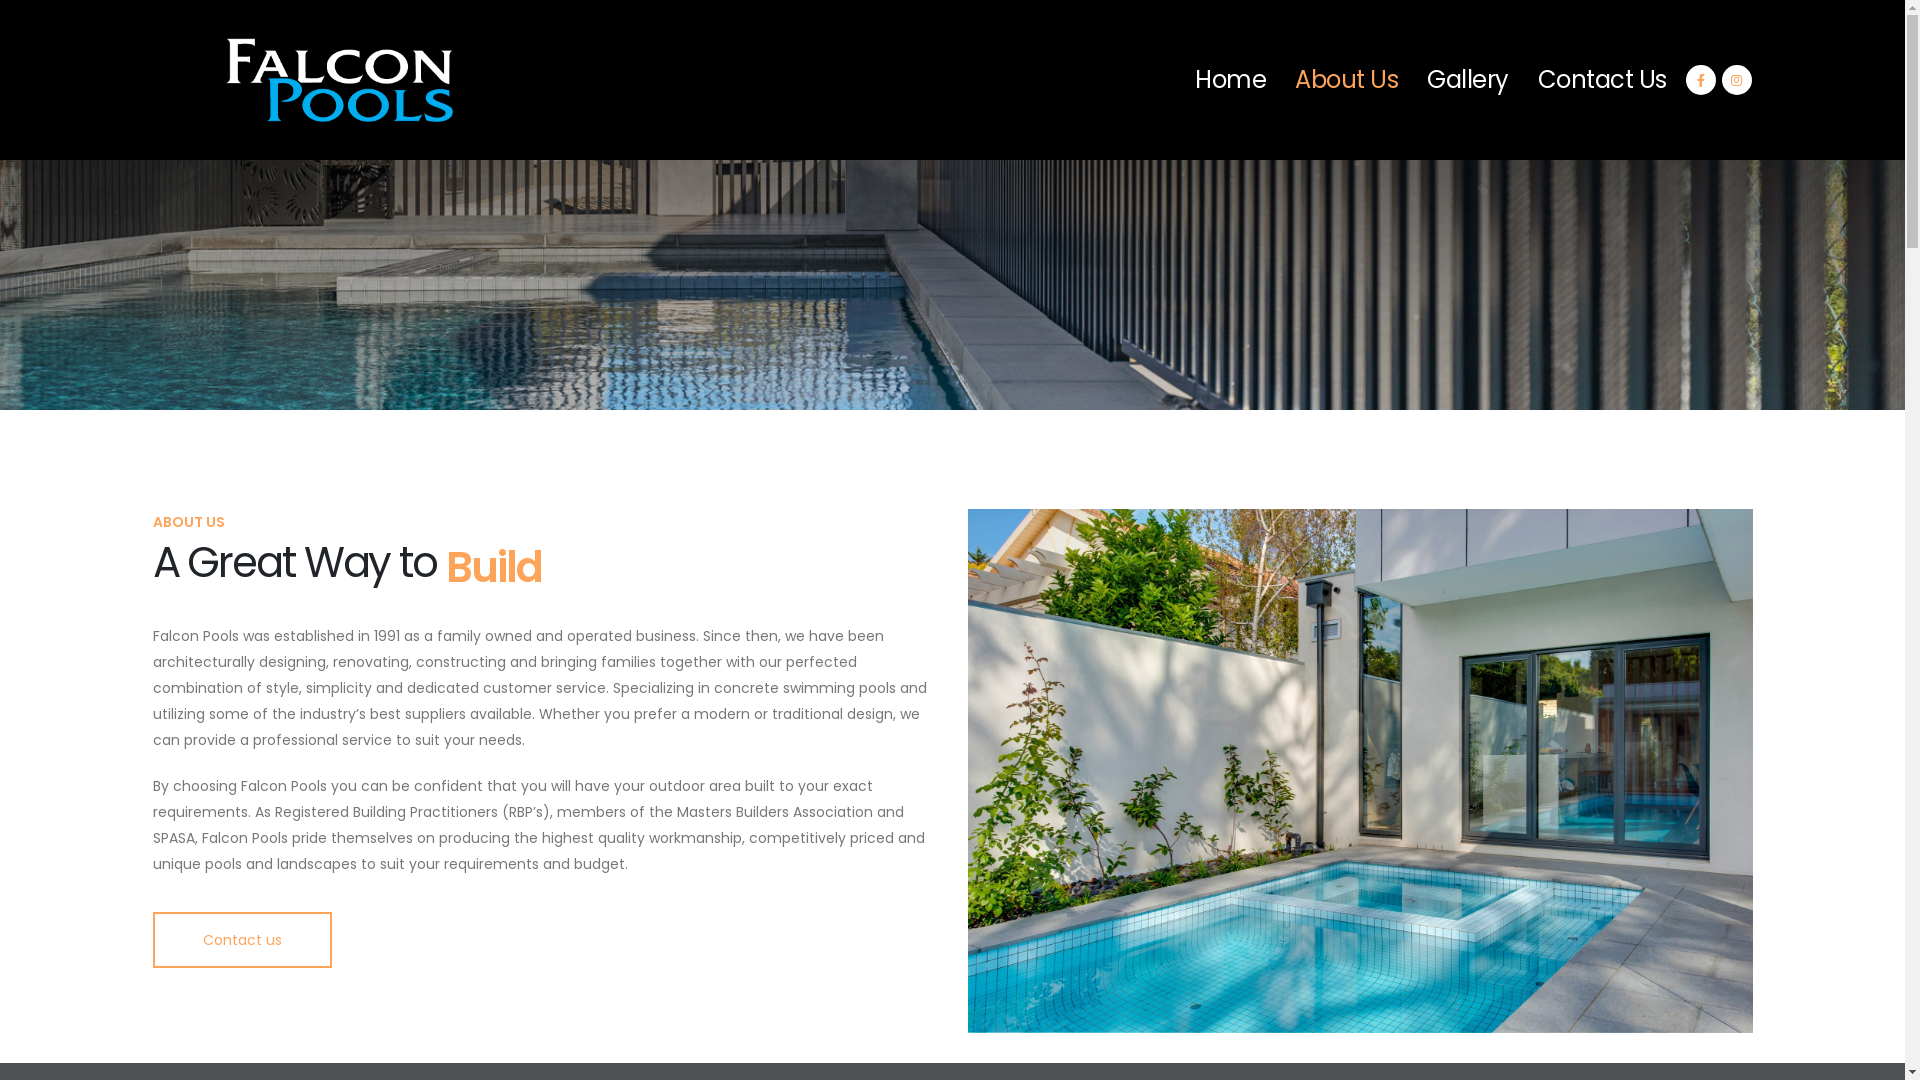 This screenshot has width=1920, height=1080. What do you see at coordinates (1230, 80) in the screenshot?
I see `Home` at bounding box center [1230, 80].